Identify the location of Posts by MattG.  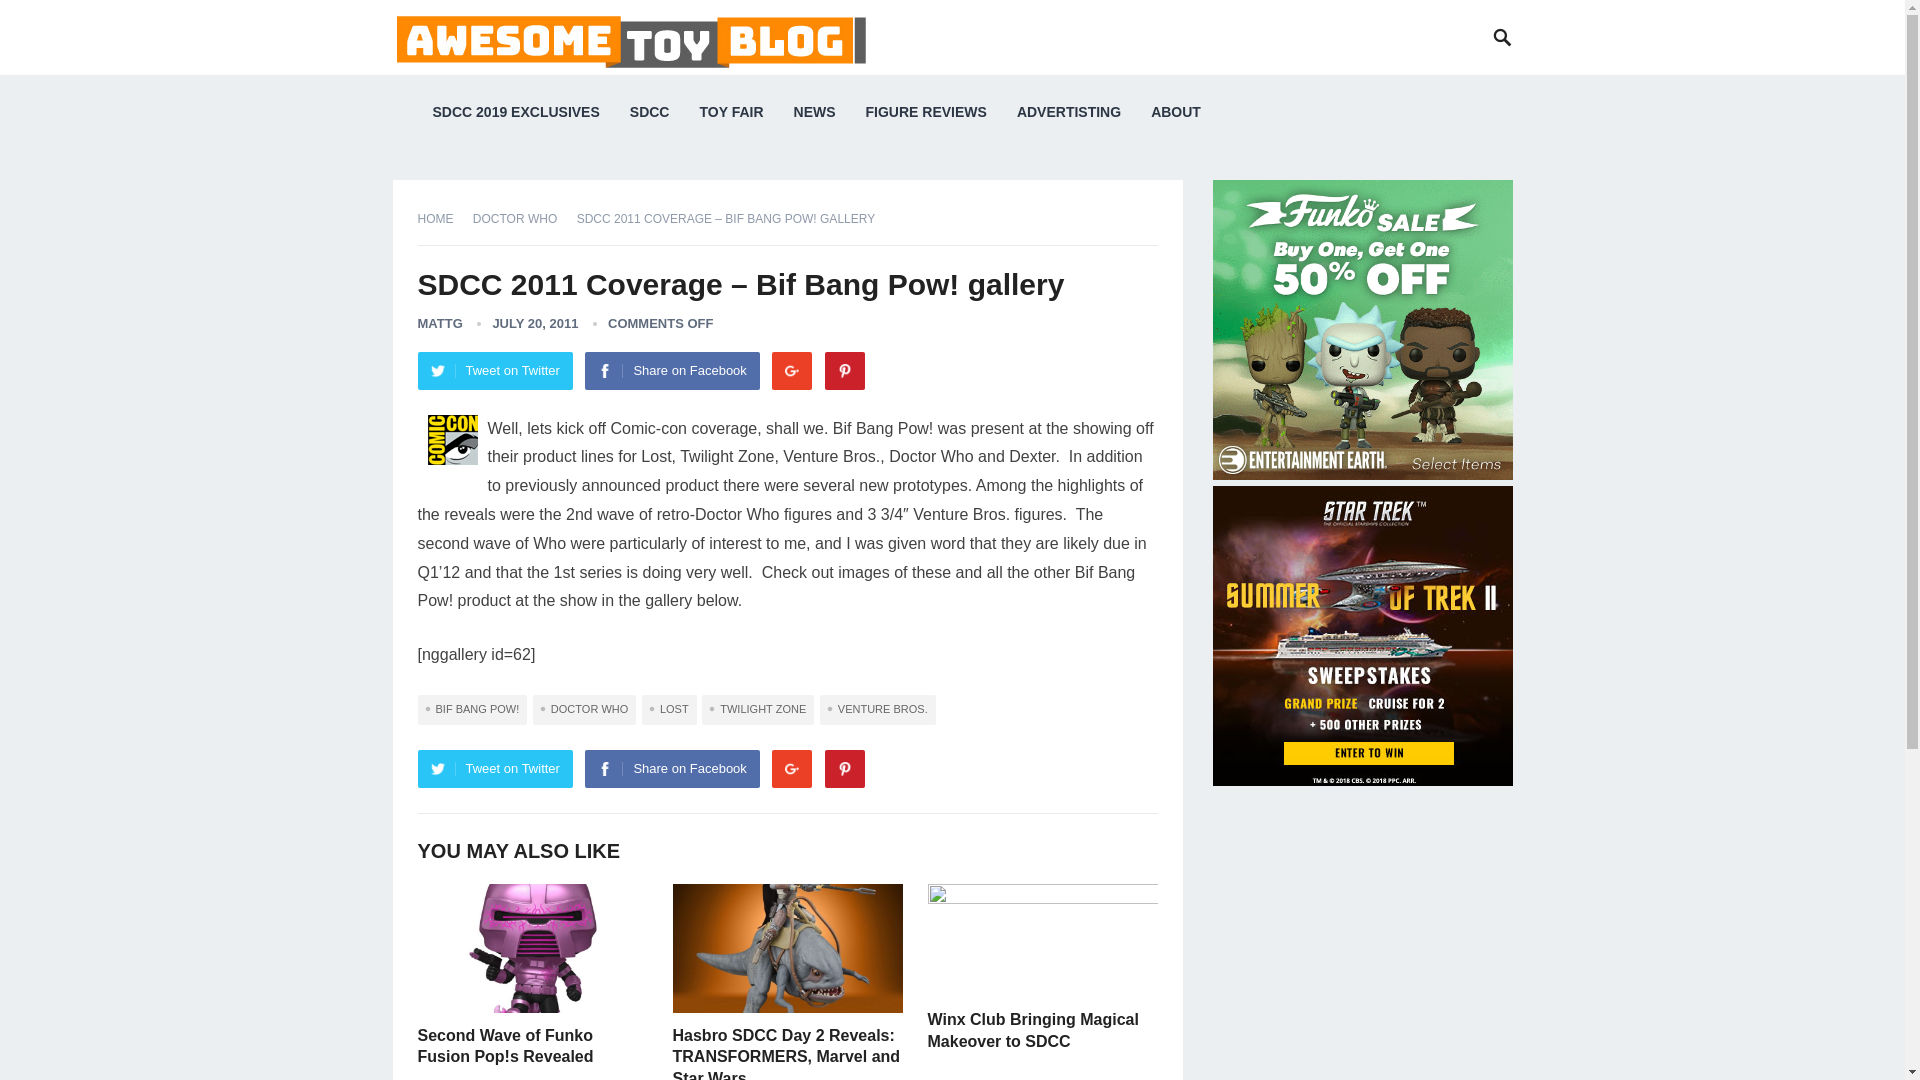
(440, 323).